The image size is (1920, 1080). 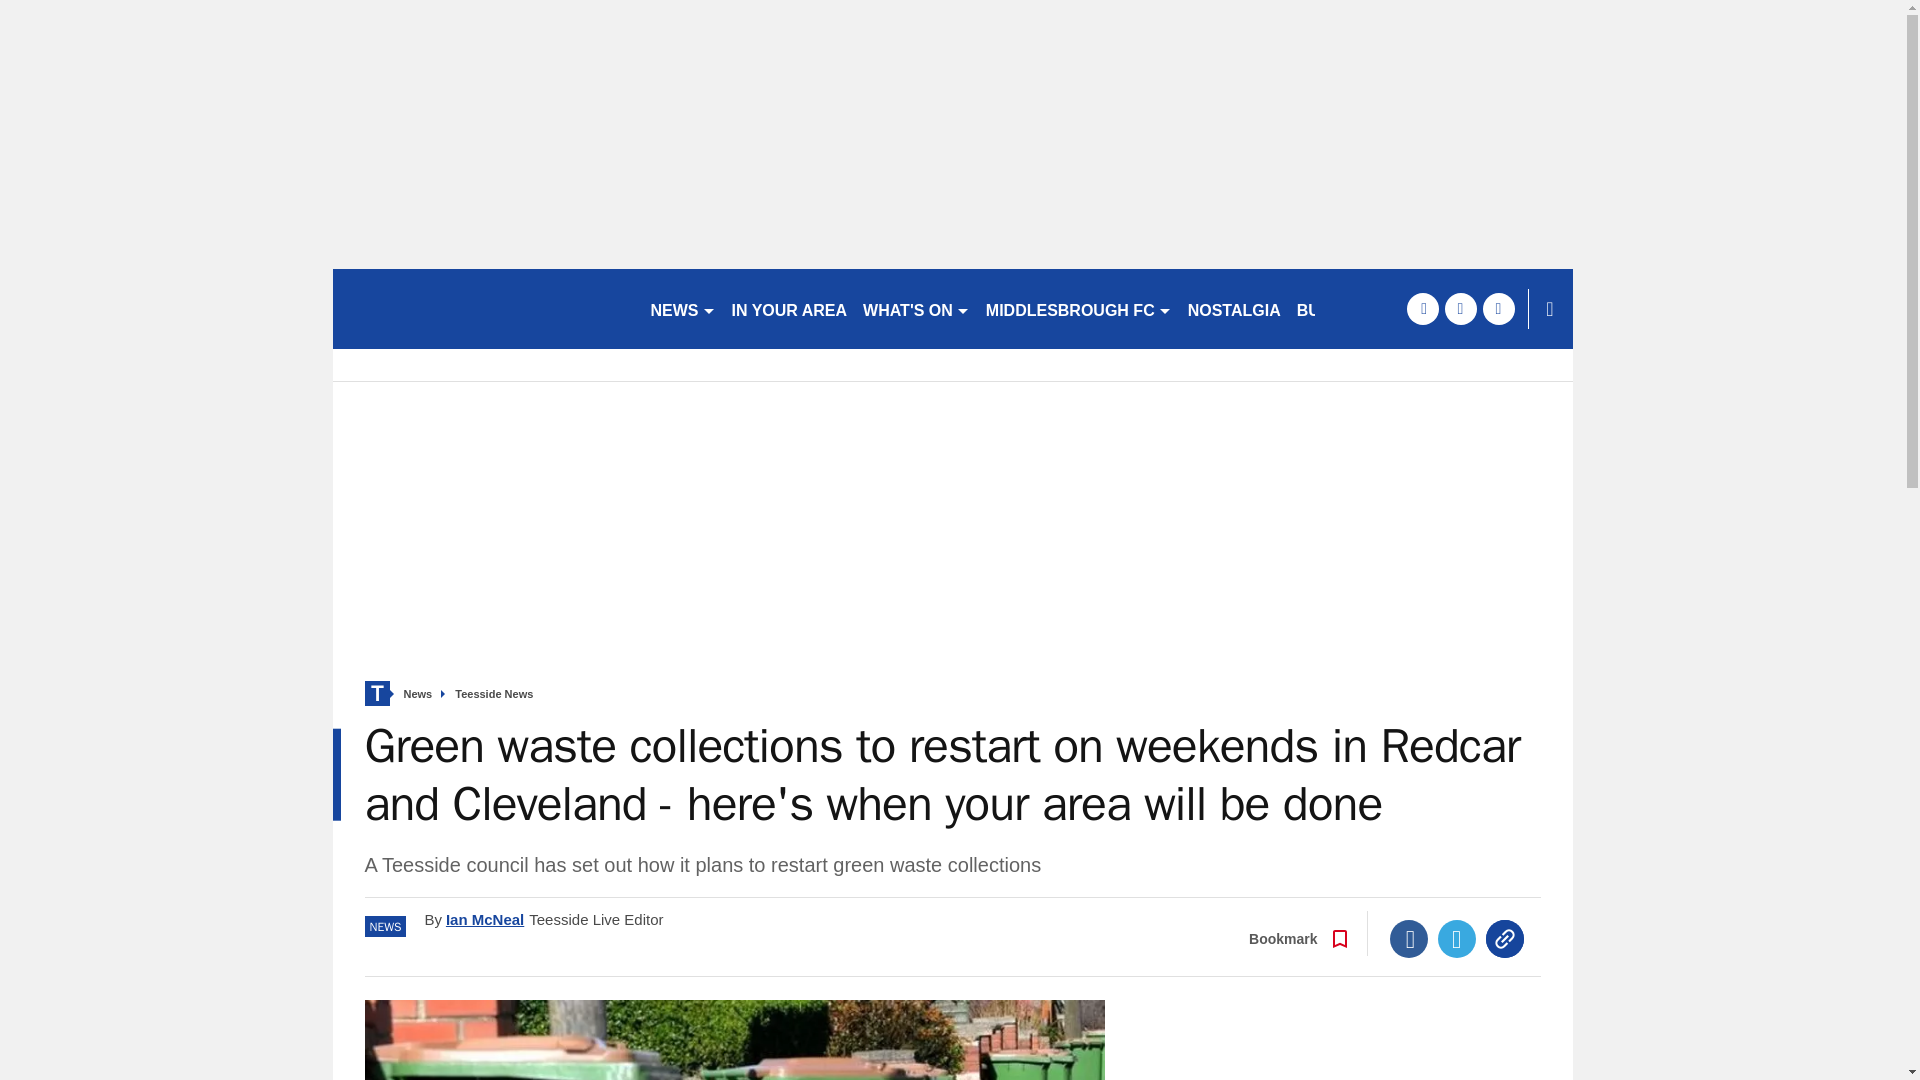 I want to click on gazettelive, so click(x=482, y=308).